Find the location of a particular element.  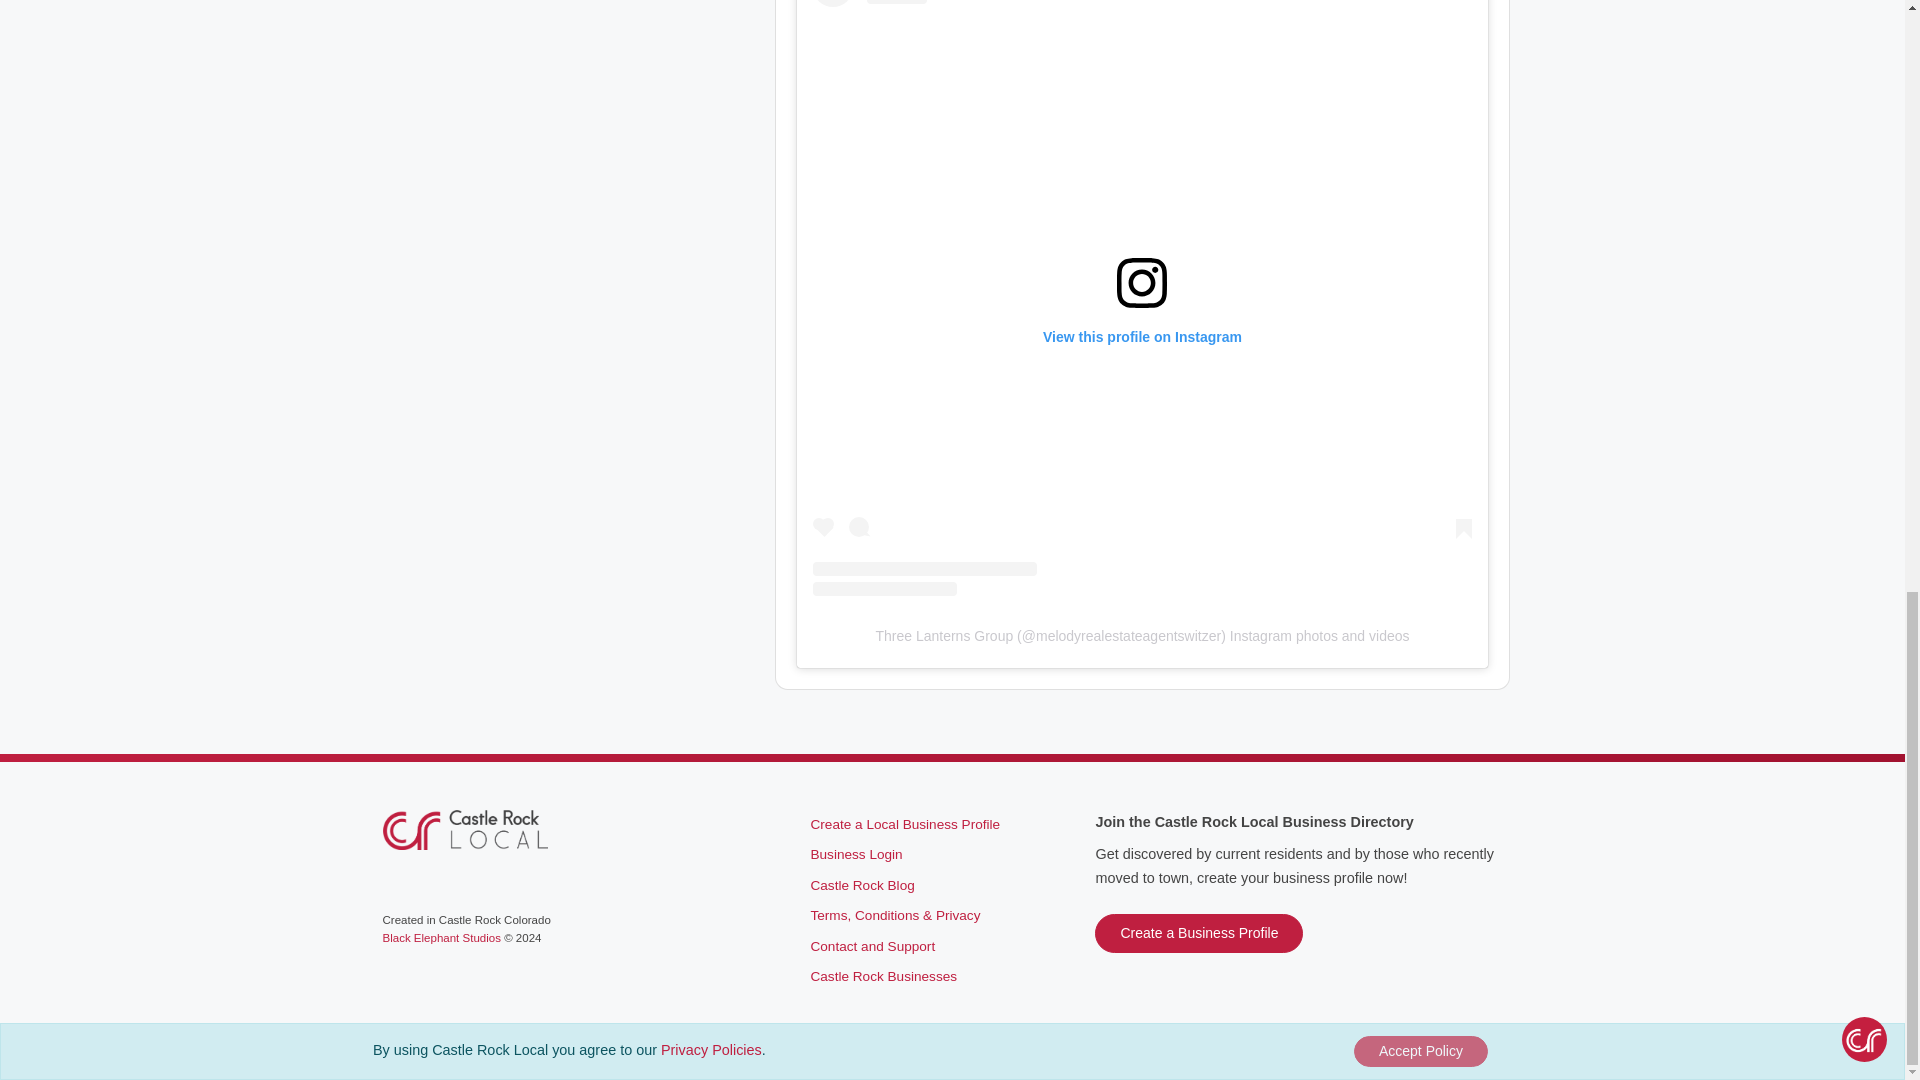

Black Elephant Studios is located at coordinates (440, 938).